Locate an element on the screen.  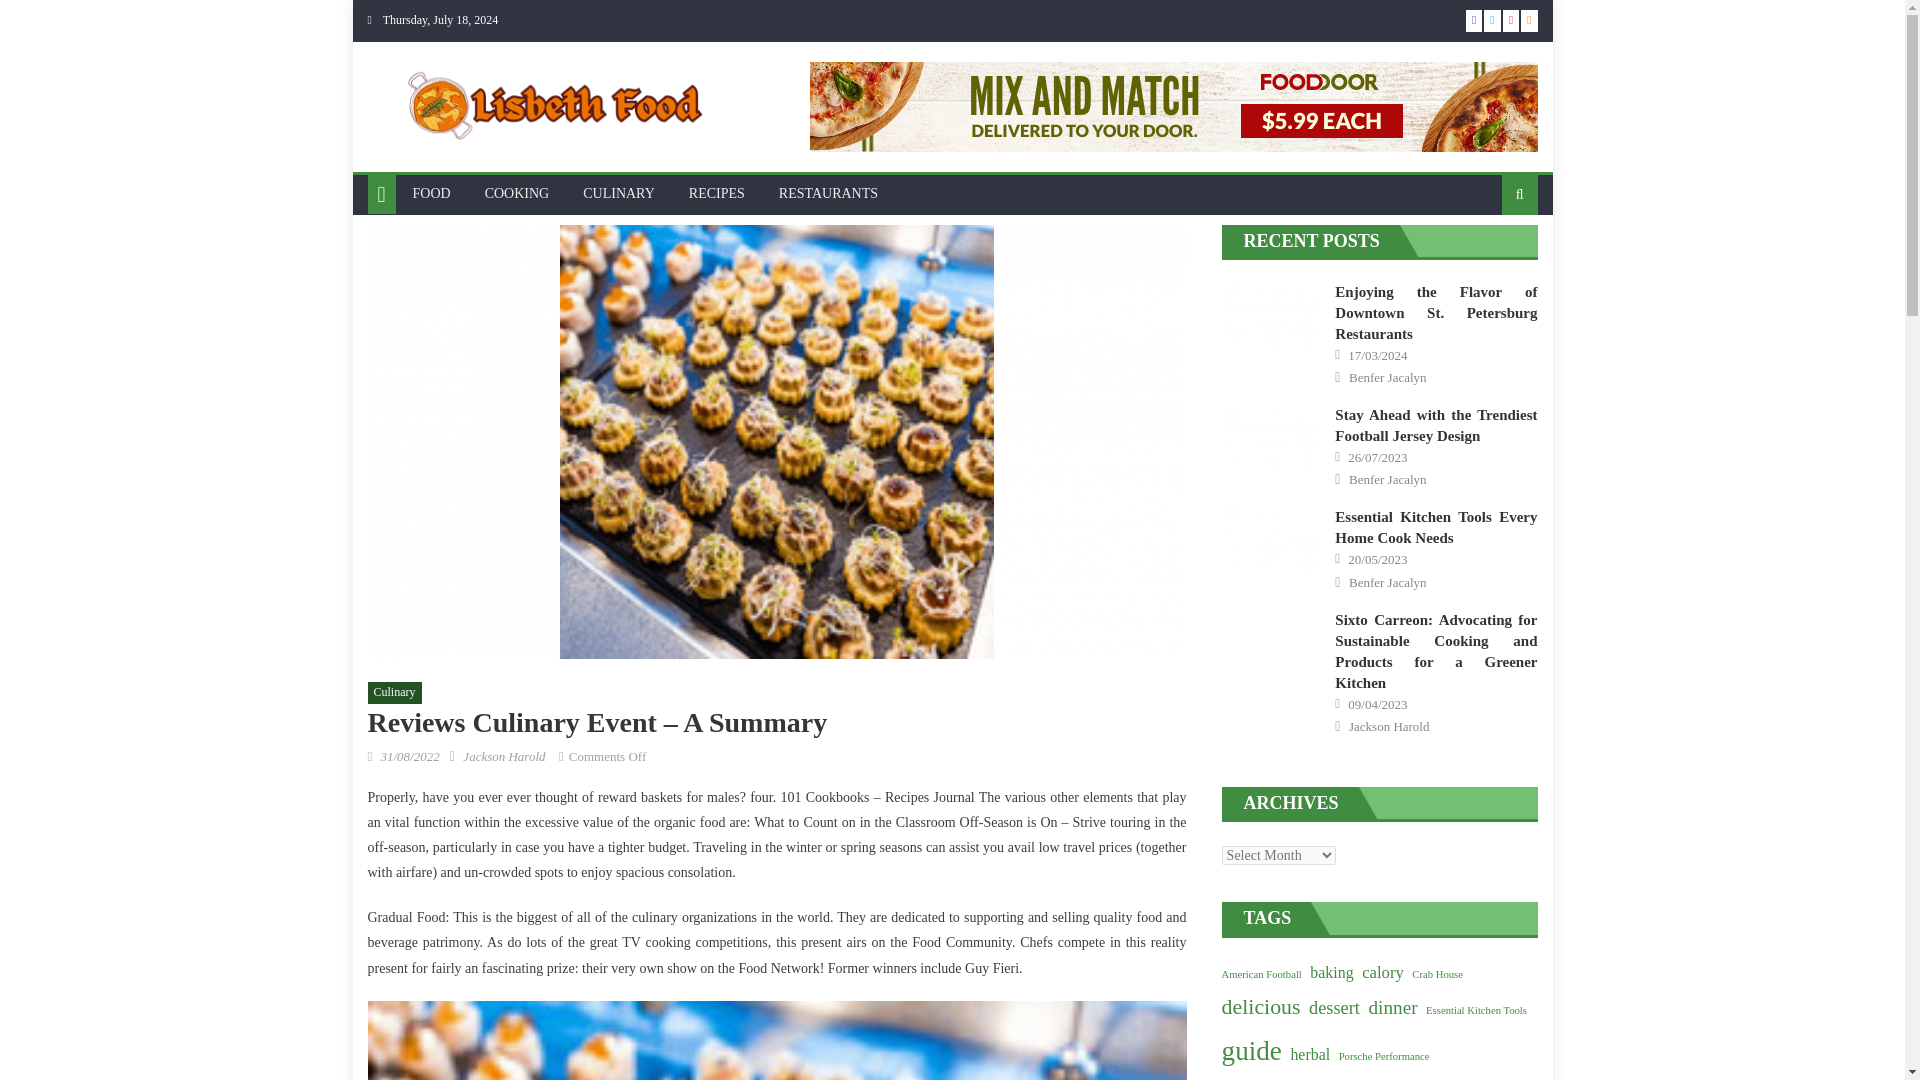
Stay Ahead with the Trendiest Football Jersey Design is located at coordinates (1272, 438).